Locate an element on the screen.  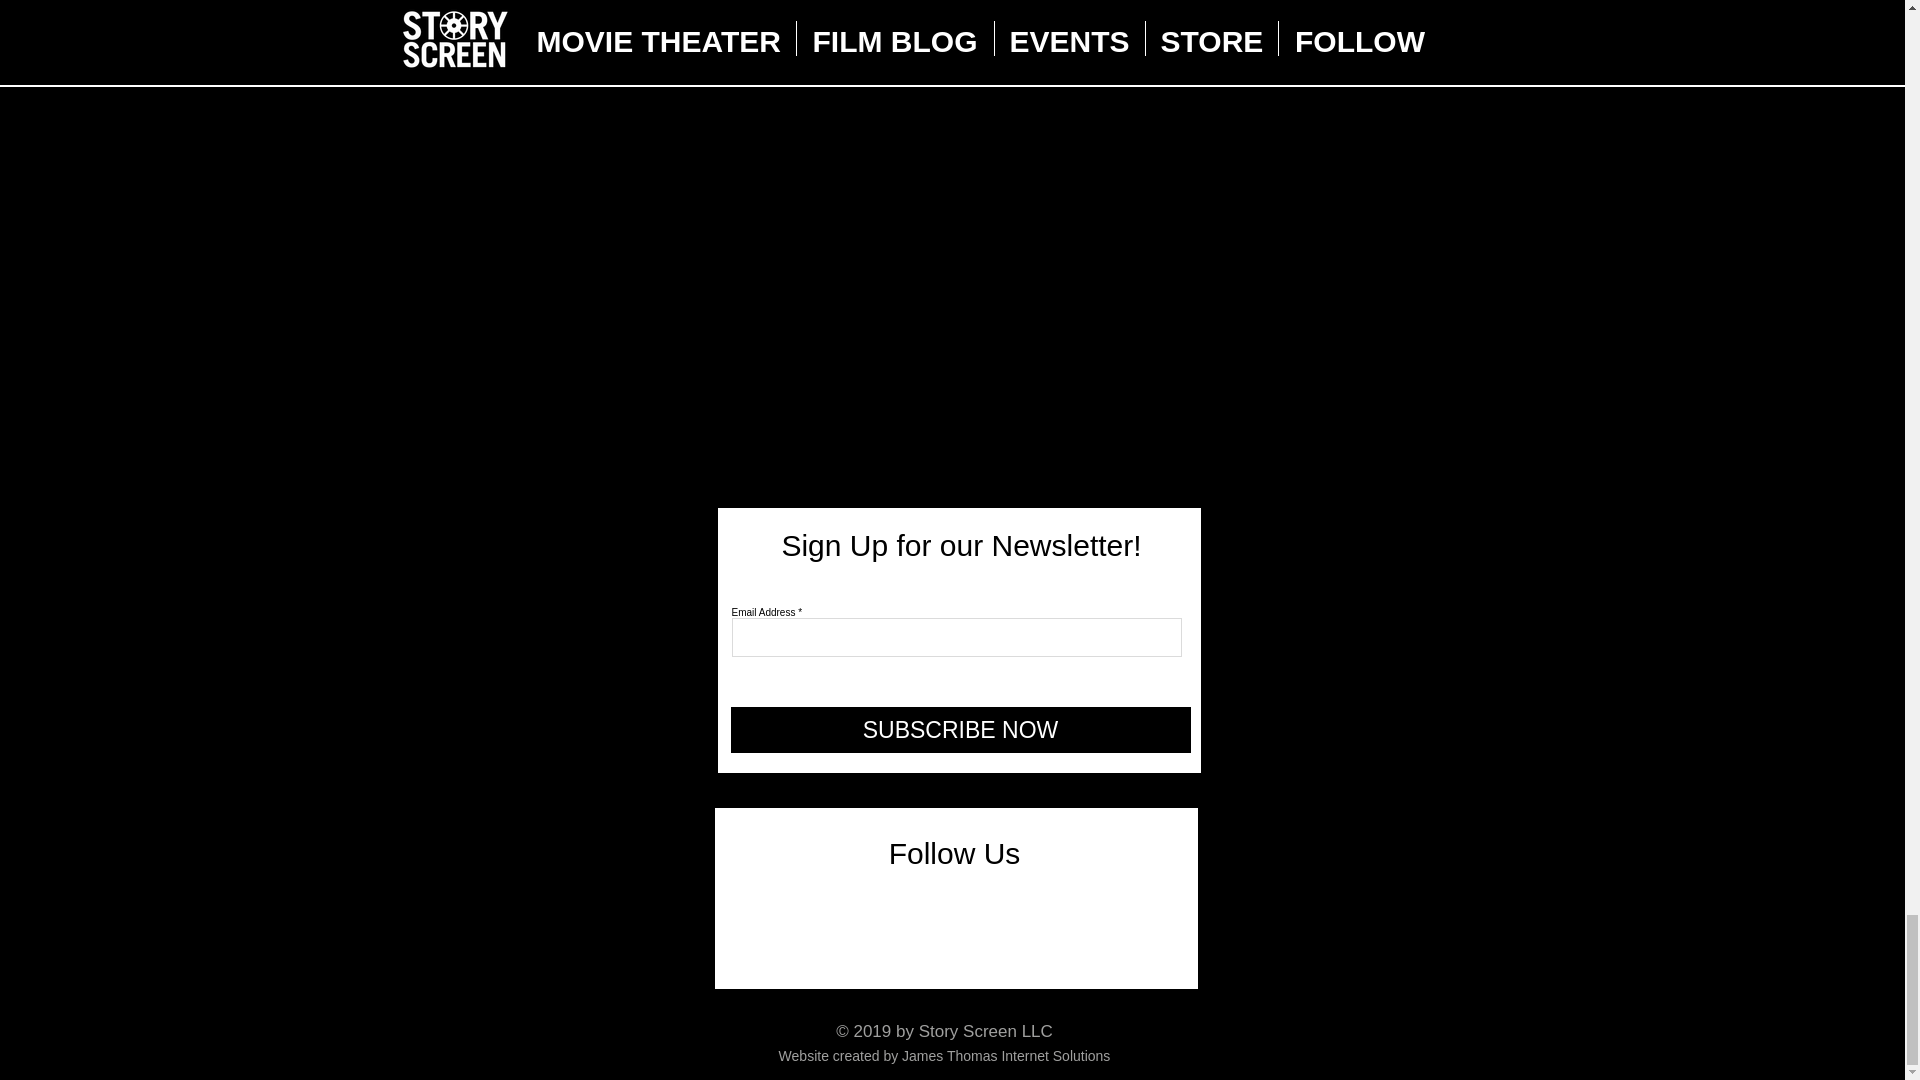
SUBSCRIBE NOW is located at coordinates (960, 730).